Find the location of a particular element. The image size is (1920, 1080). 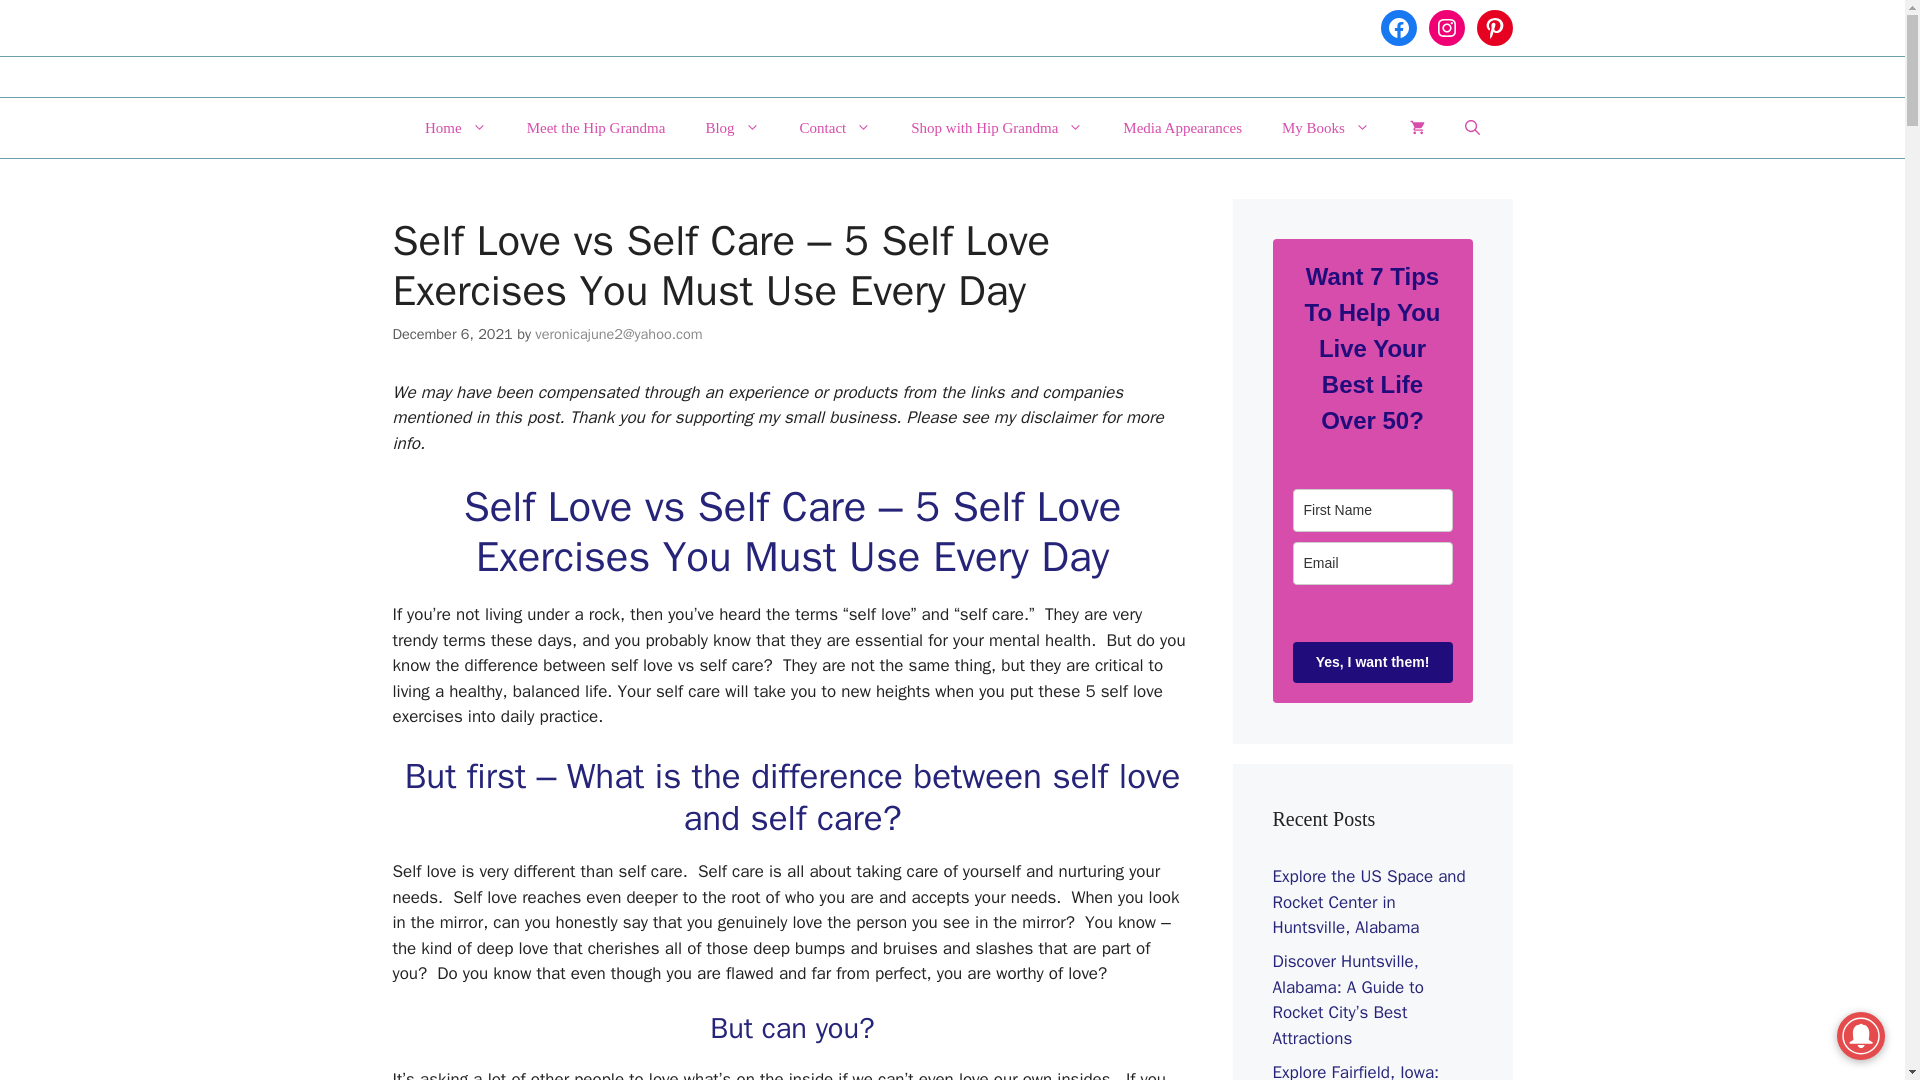

Facebook is located at coordinates (1398, 28).